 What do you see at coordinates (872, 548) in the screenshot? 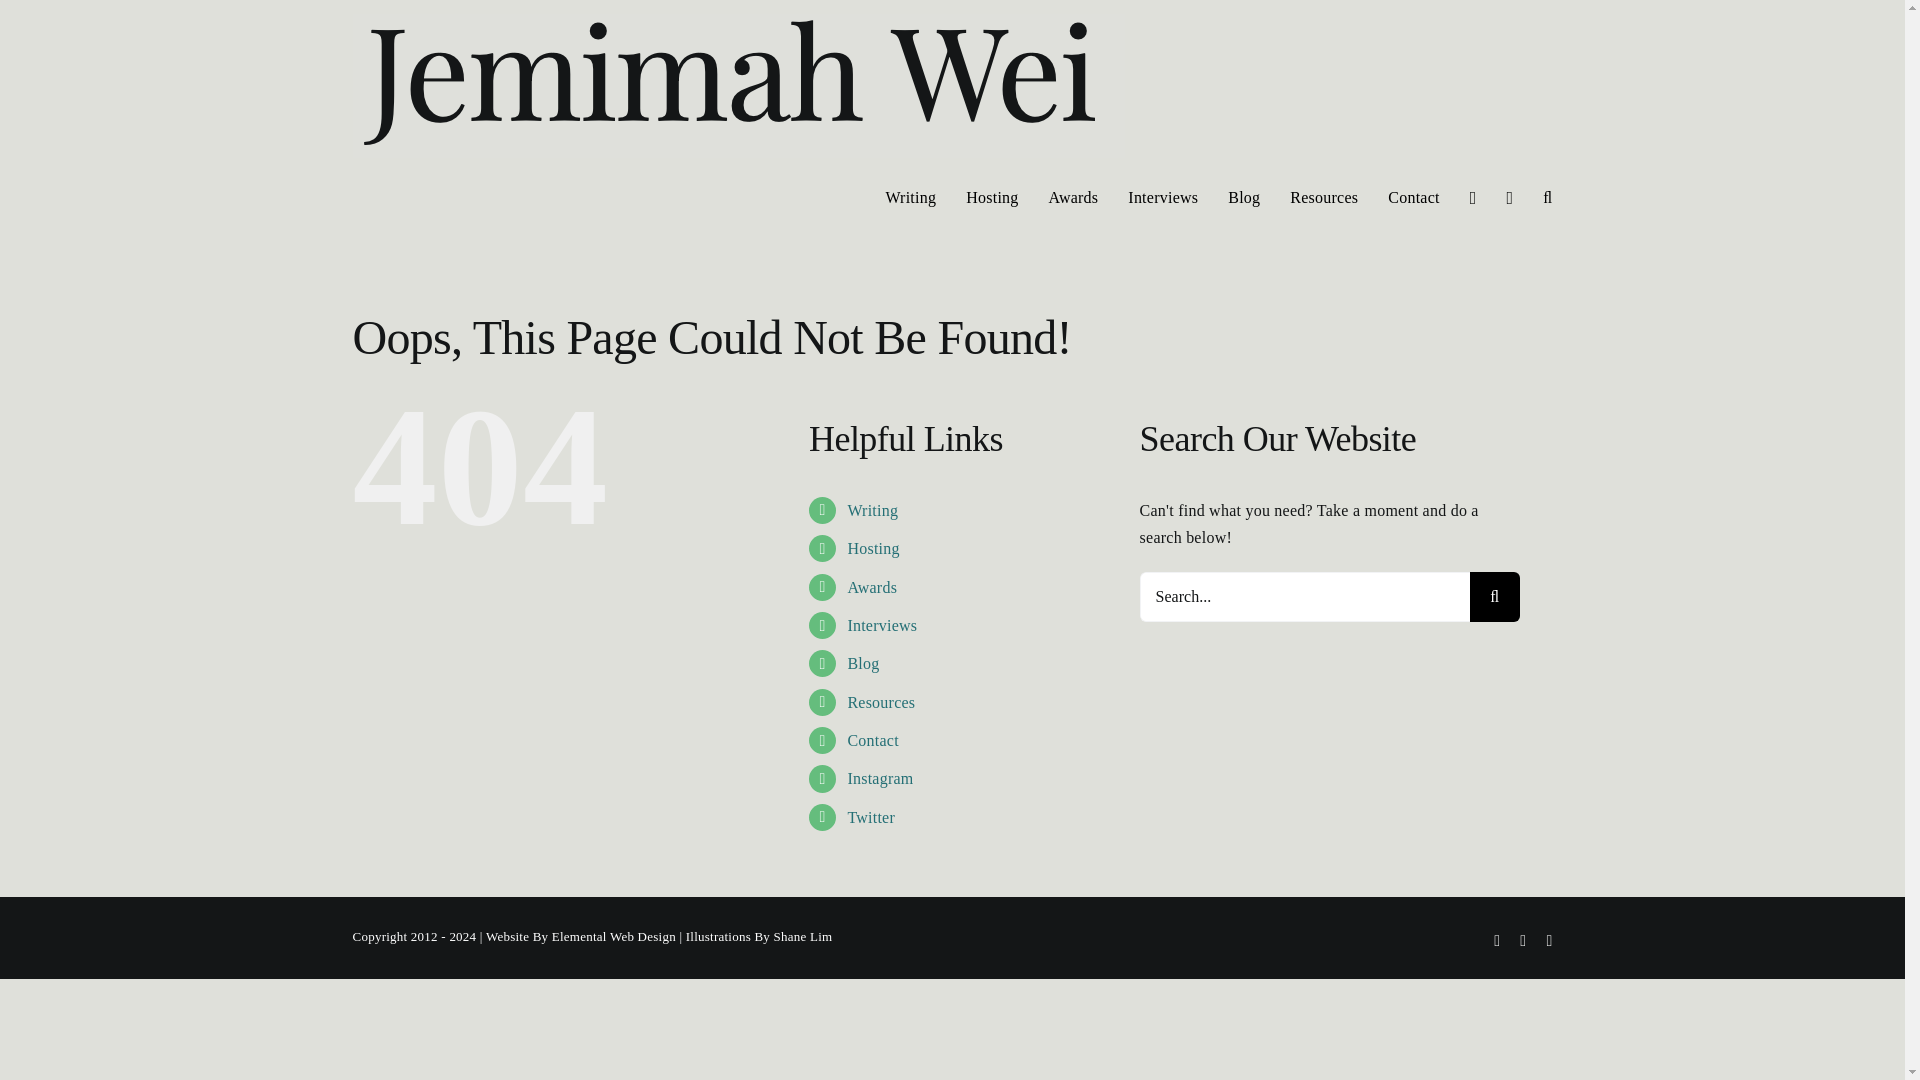
I see `Hosting` at bounding box center [872, 548].